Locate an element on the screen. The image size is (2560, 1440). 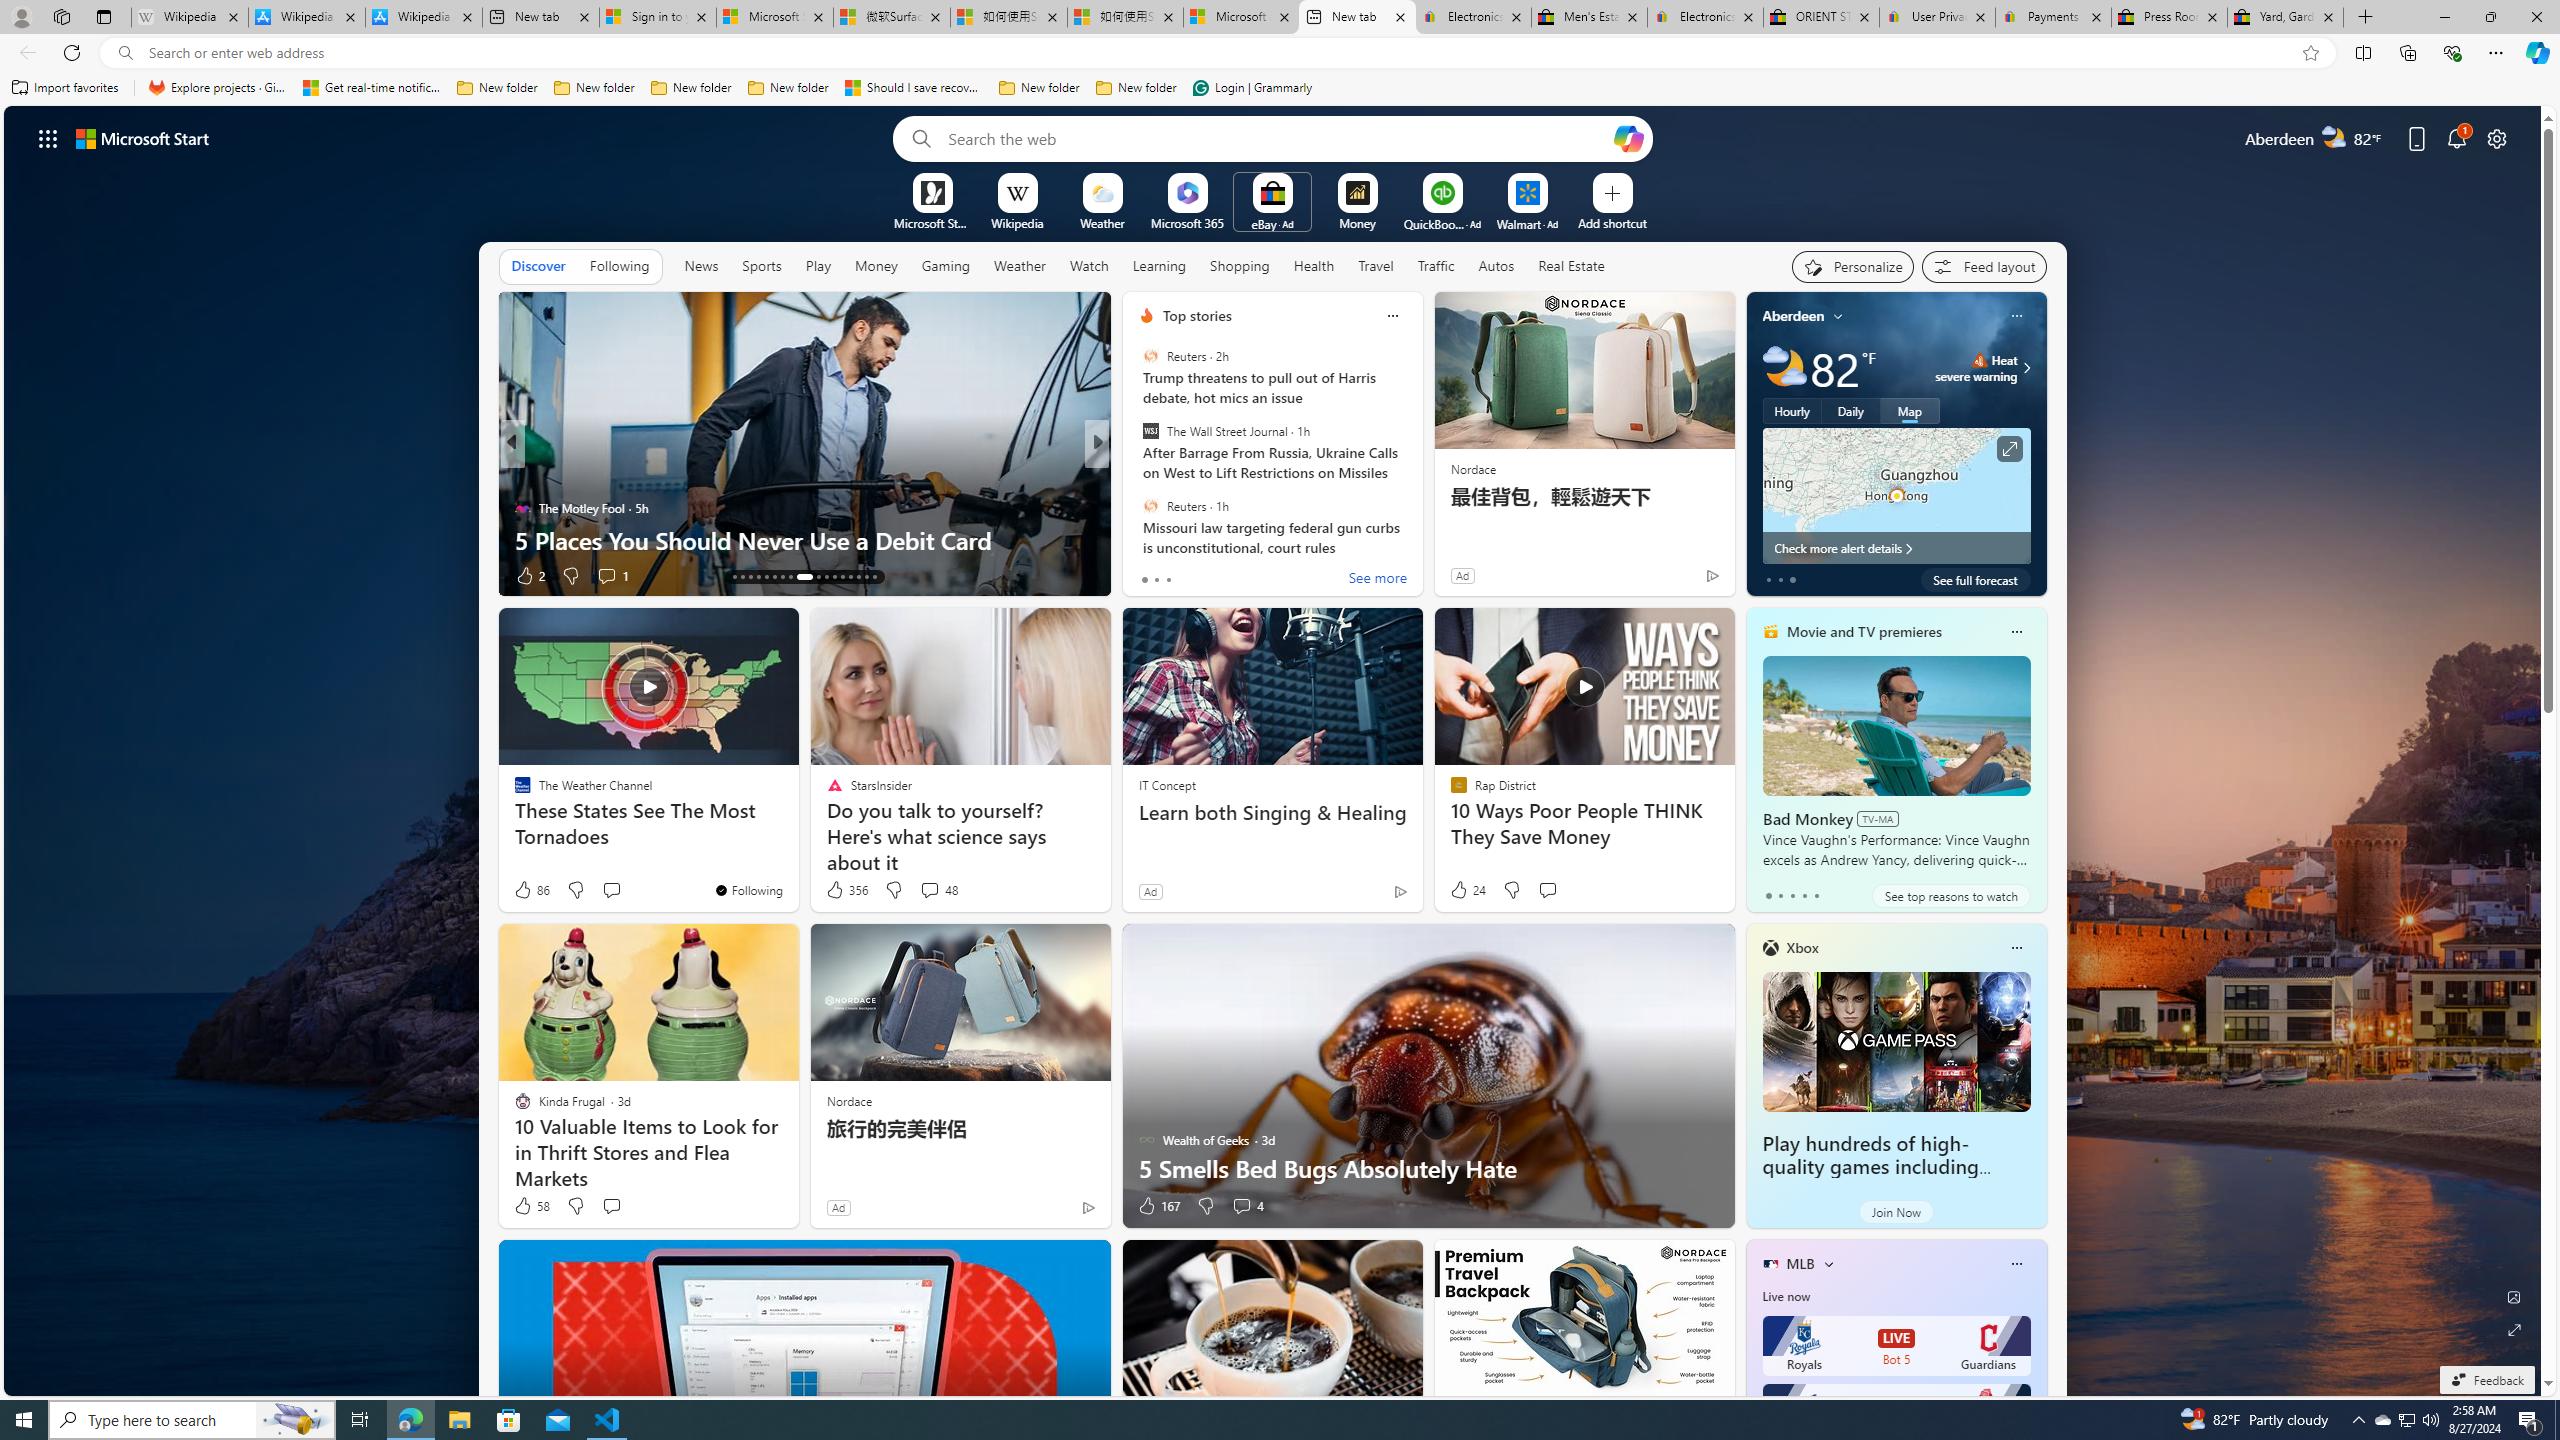
Play is located at coordinates (818, 265).